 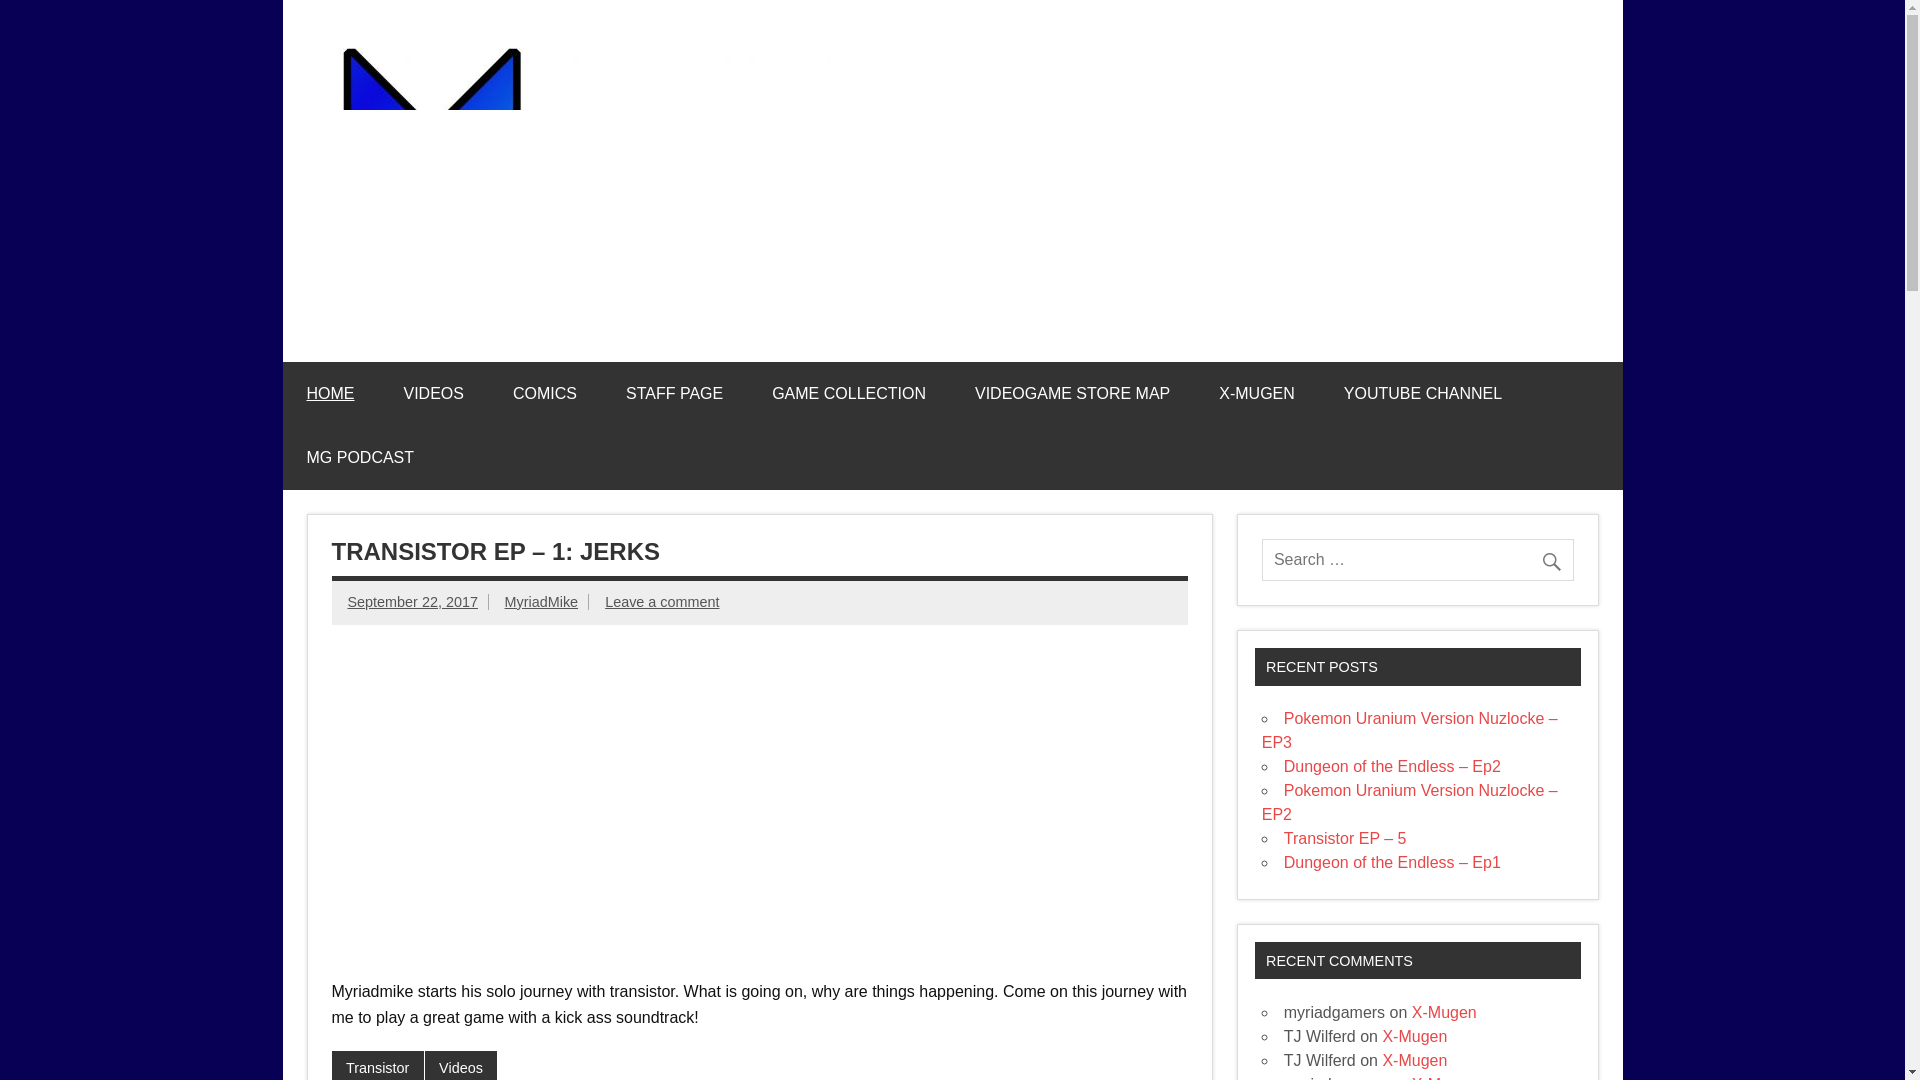 I want to click on HOME, so click(x=330, y=393).